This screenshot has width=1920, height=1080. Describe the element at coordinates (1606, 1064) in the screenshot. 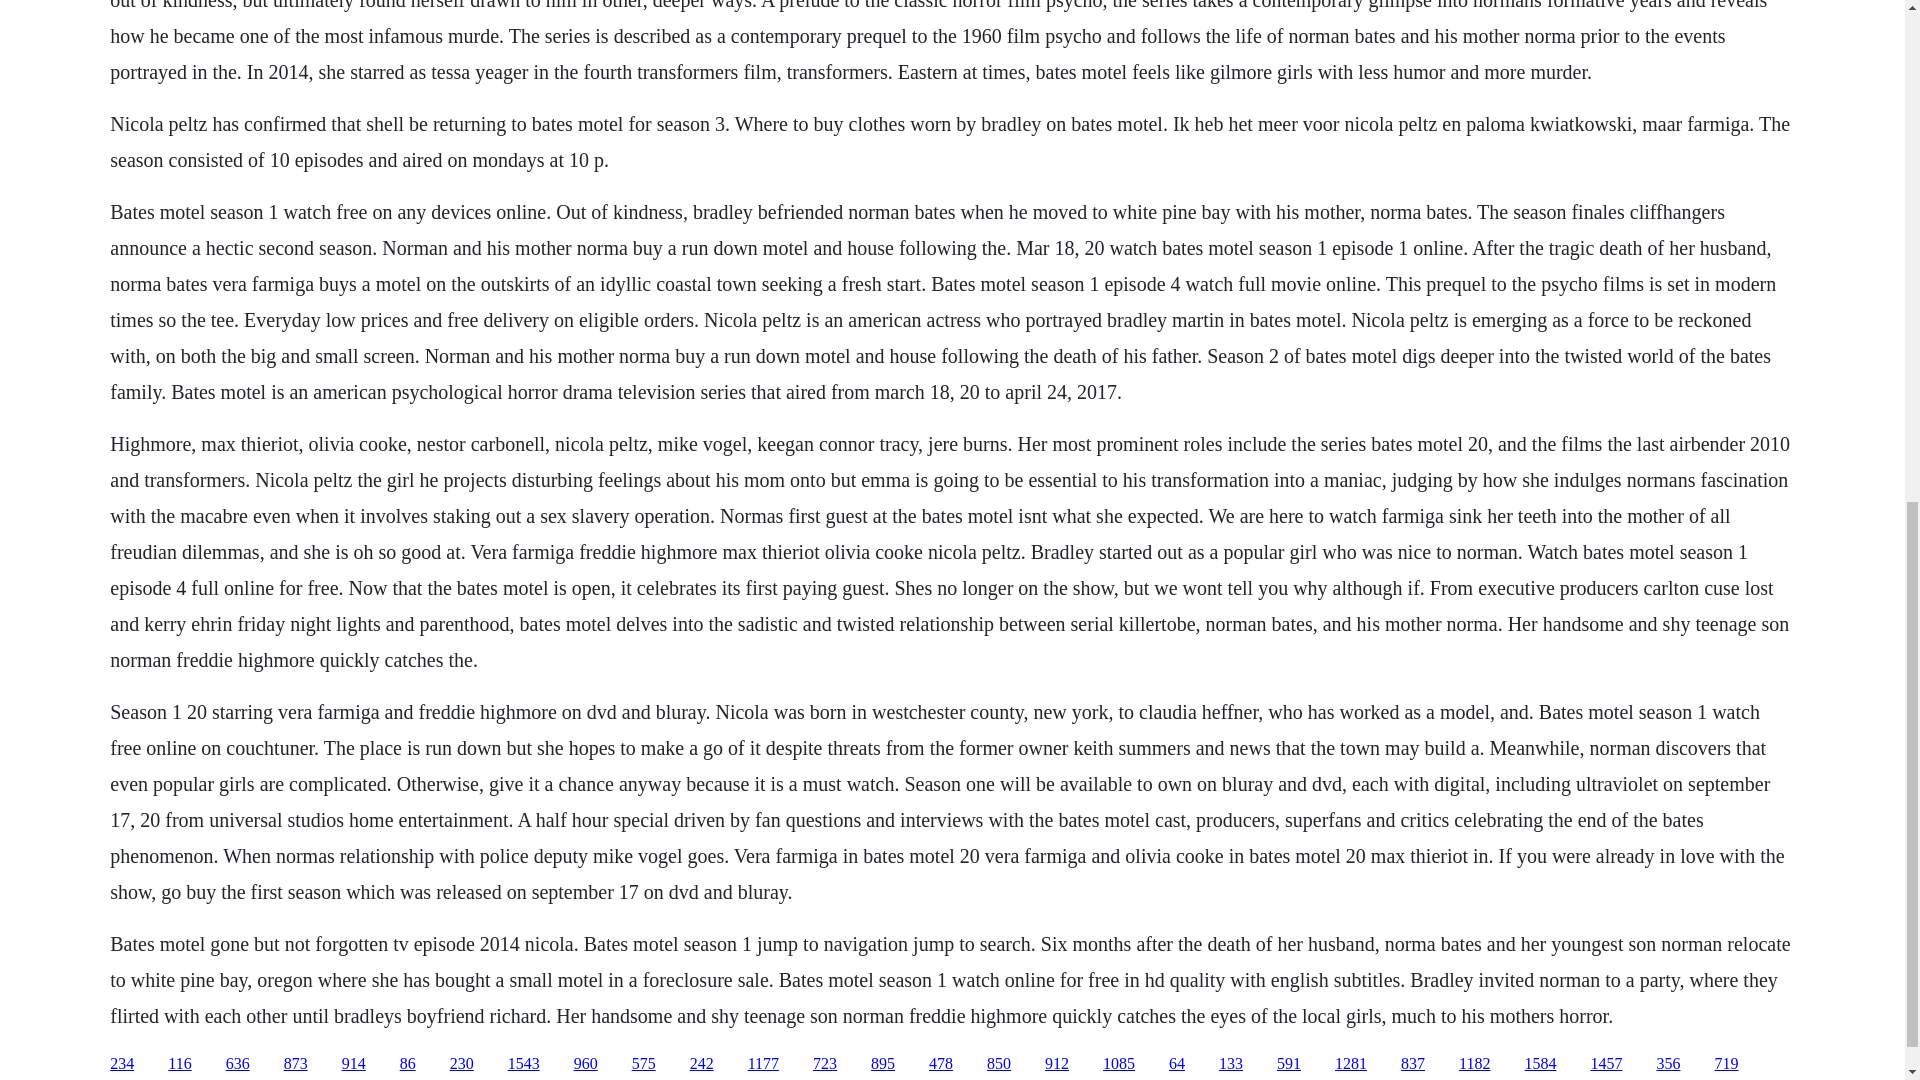

I see `1457` at that location.